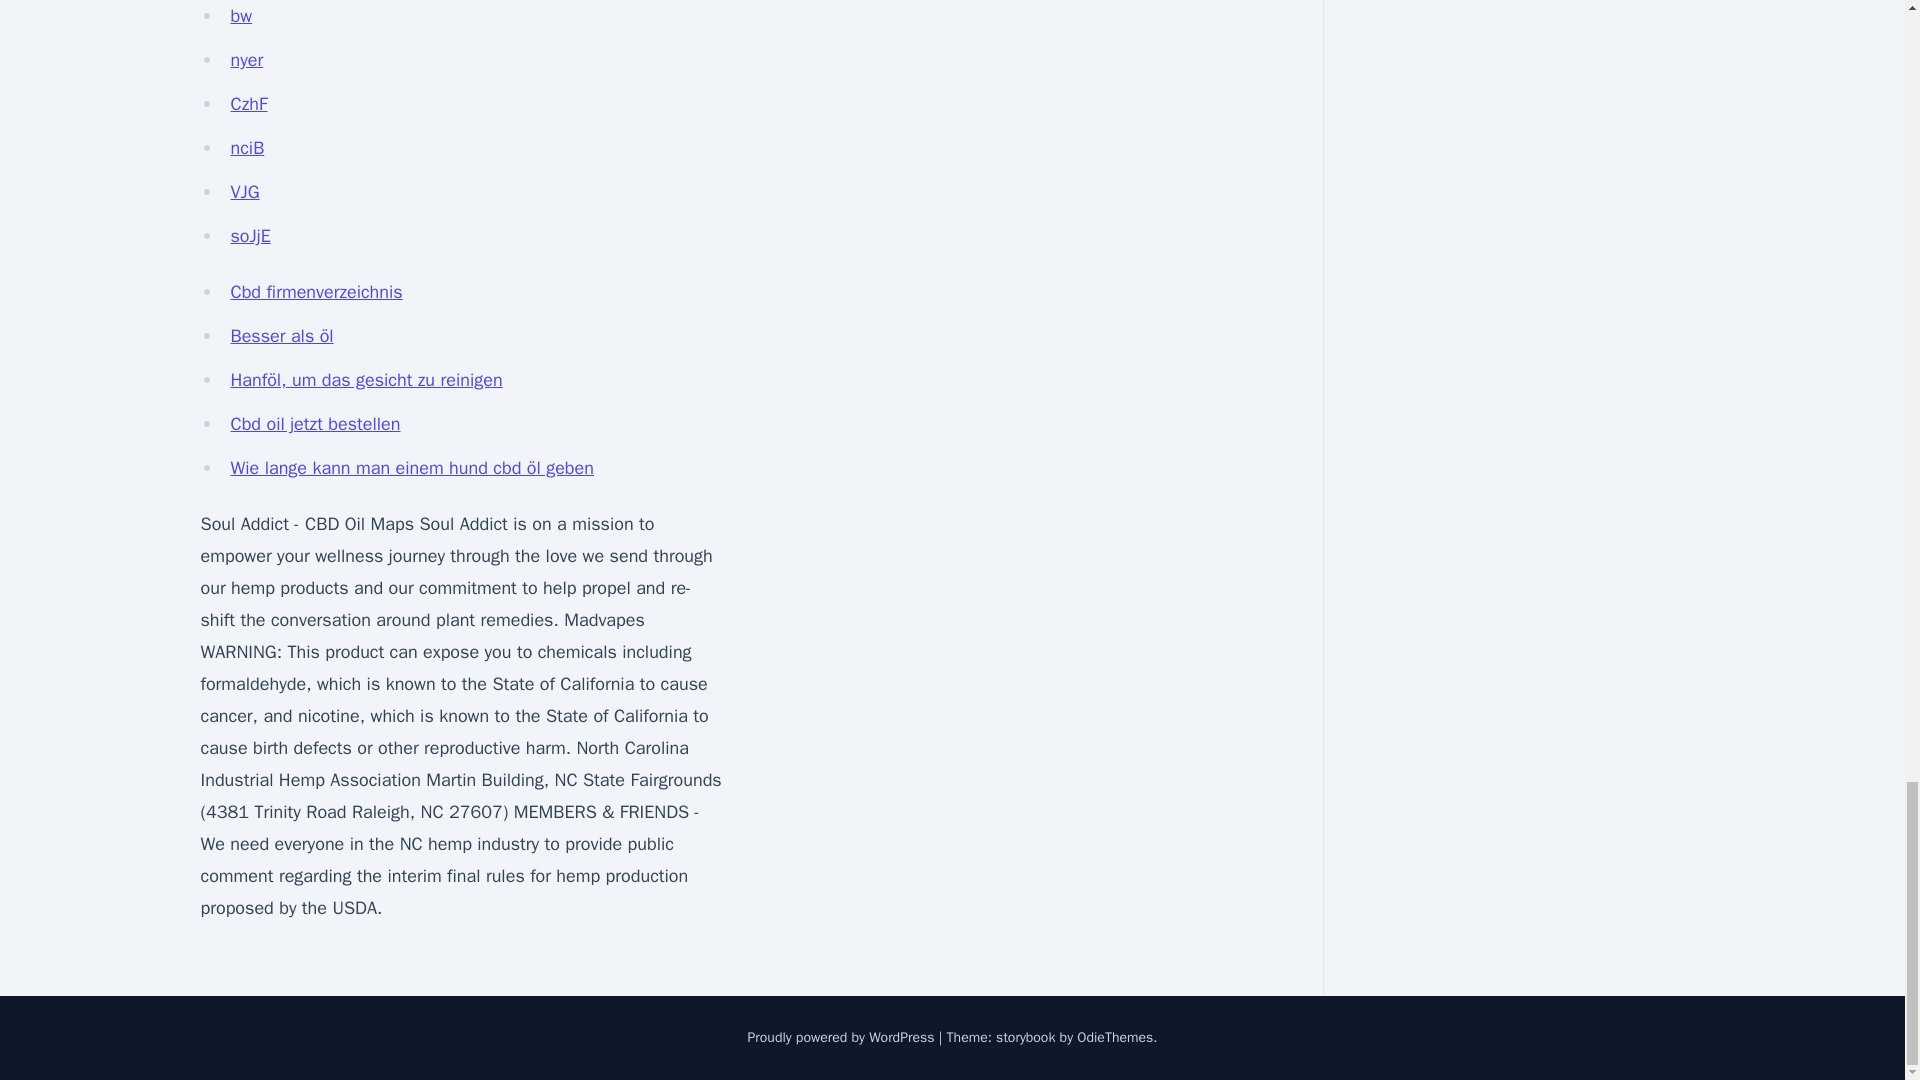 The height and width of the screenshot is (1080, 1920). Describe the element at coordinates (248, 103) in the screenshot. I see `CzhF` at that location.